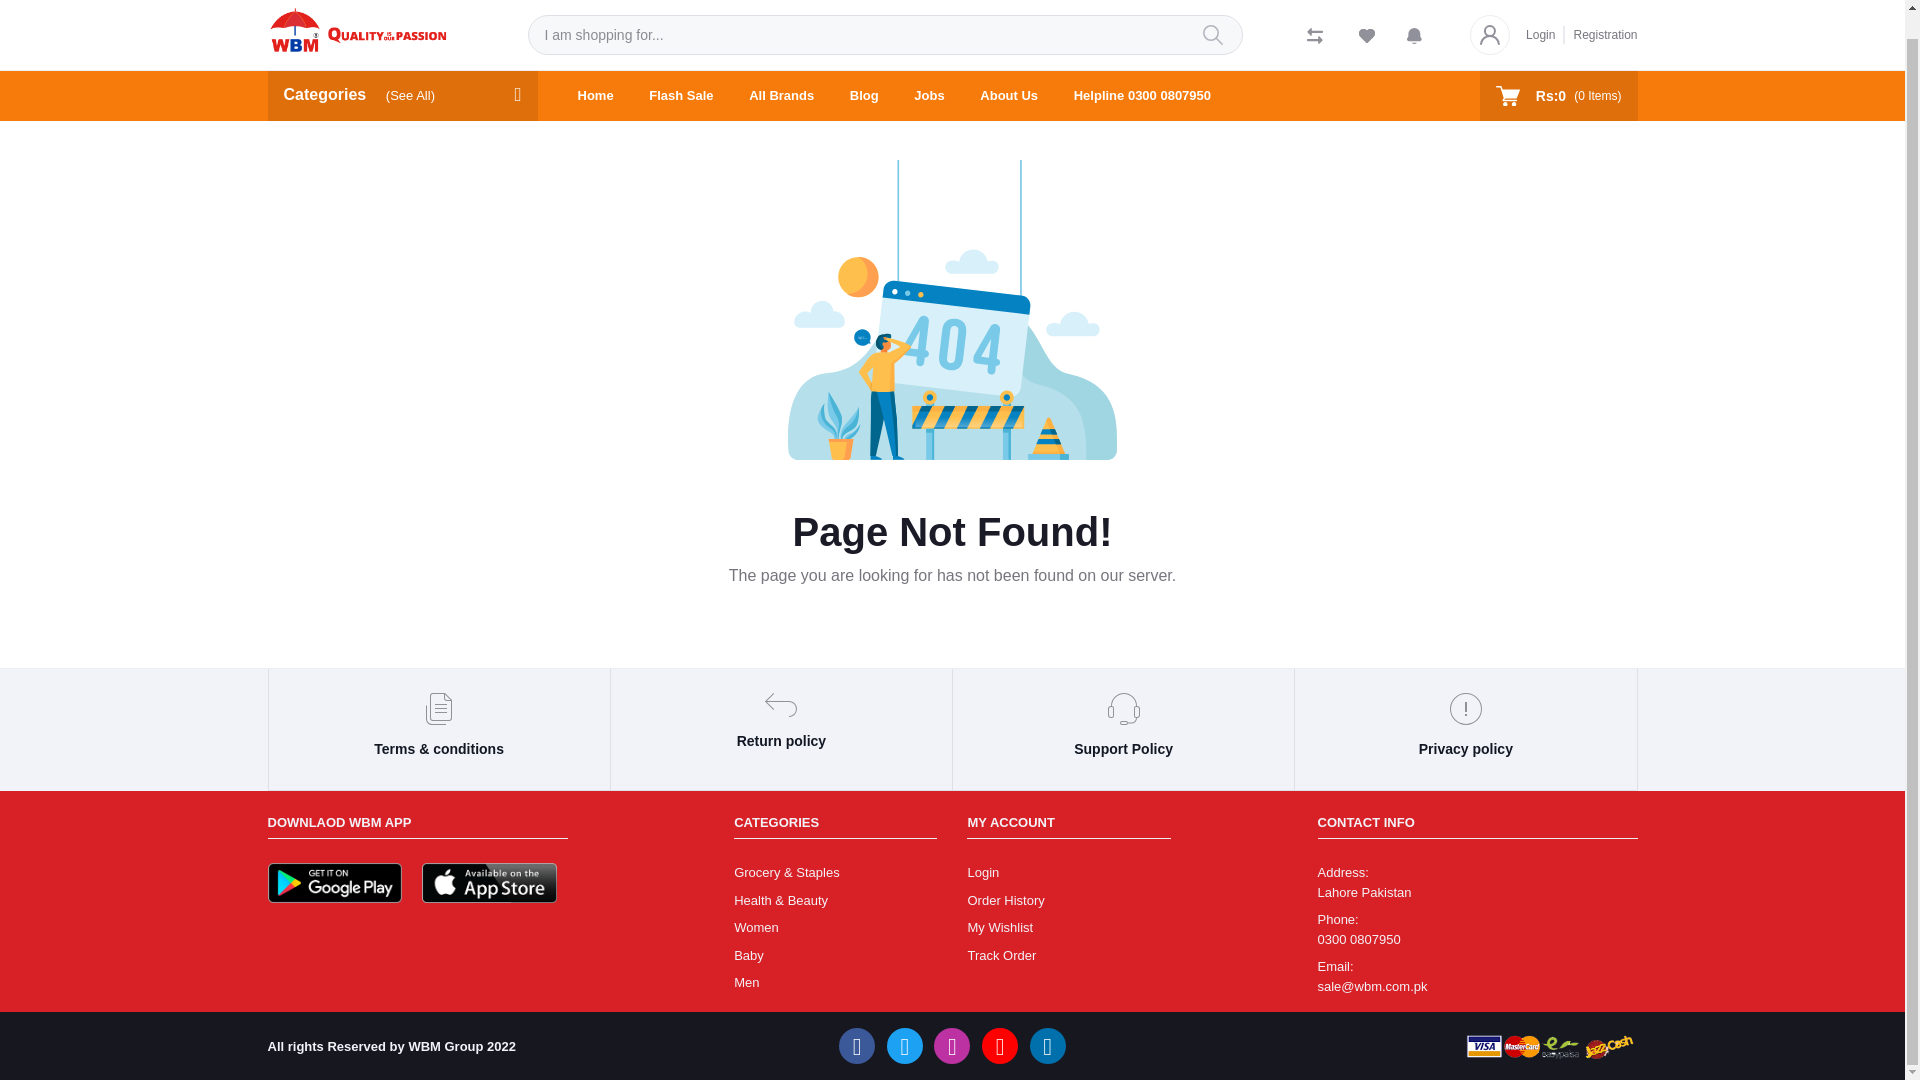 The width and height of the screenshot is (1920, 1080). What do you see at coordinates (1545, 10) in the screenshot?
I see `Login` at bounding box center [1545, 10].